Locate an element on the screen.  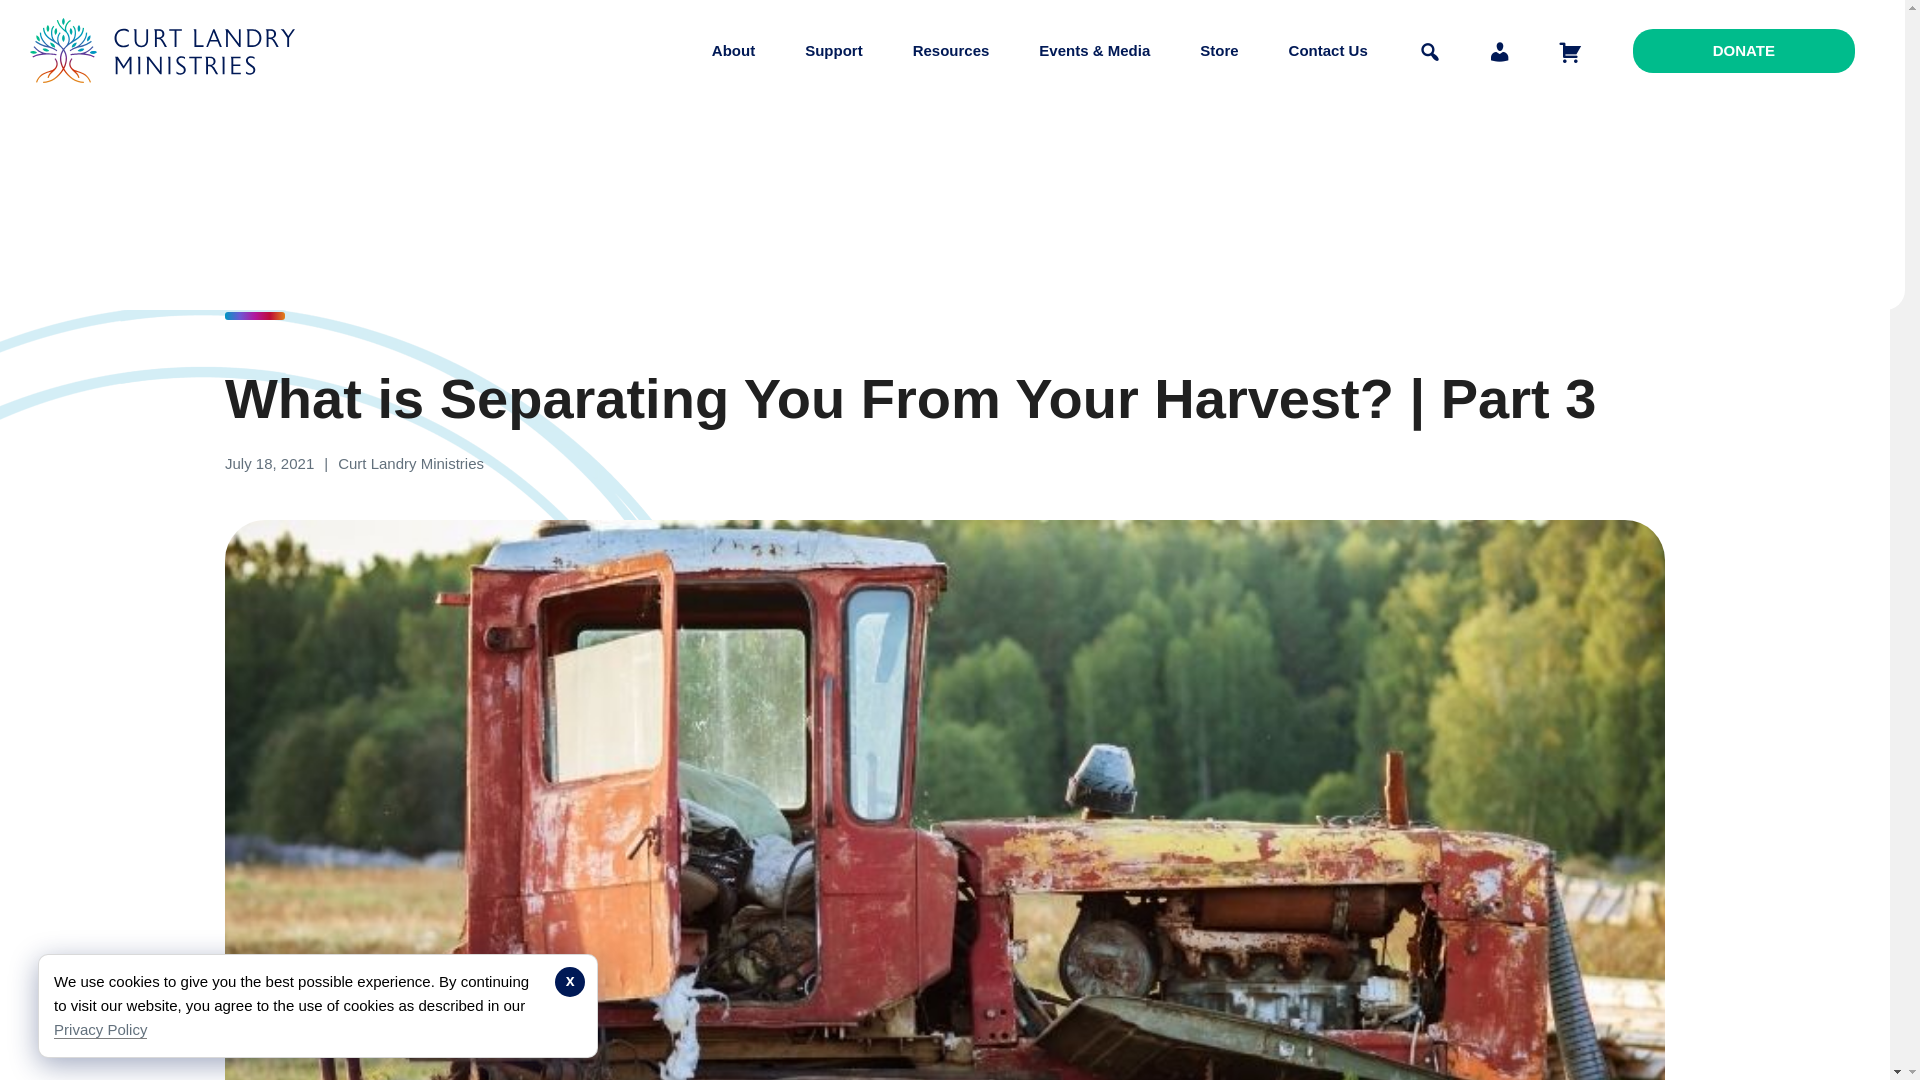
About is located at coordinates (733, 50).